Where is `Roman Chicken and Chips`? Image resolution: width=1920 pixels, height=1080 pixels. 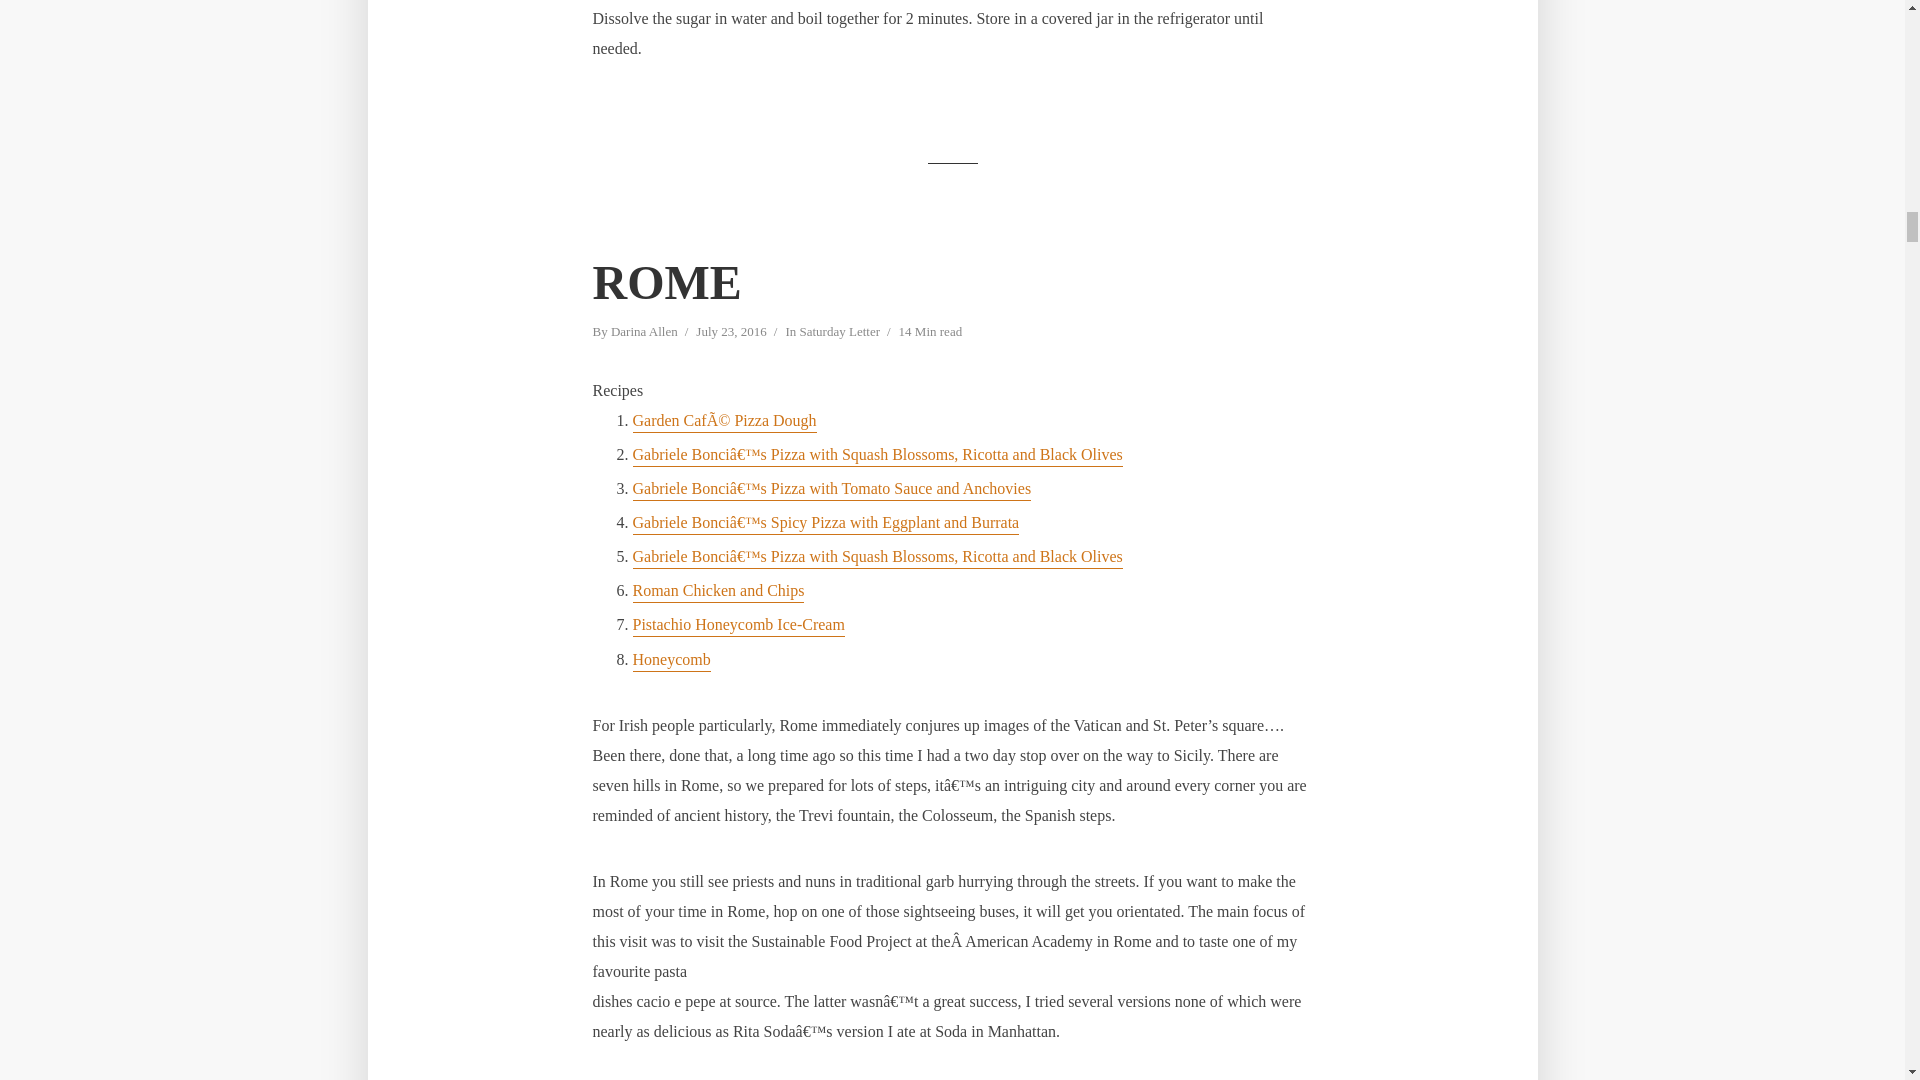 Roman Chicken and Chips is located at coordinates (718, 592).